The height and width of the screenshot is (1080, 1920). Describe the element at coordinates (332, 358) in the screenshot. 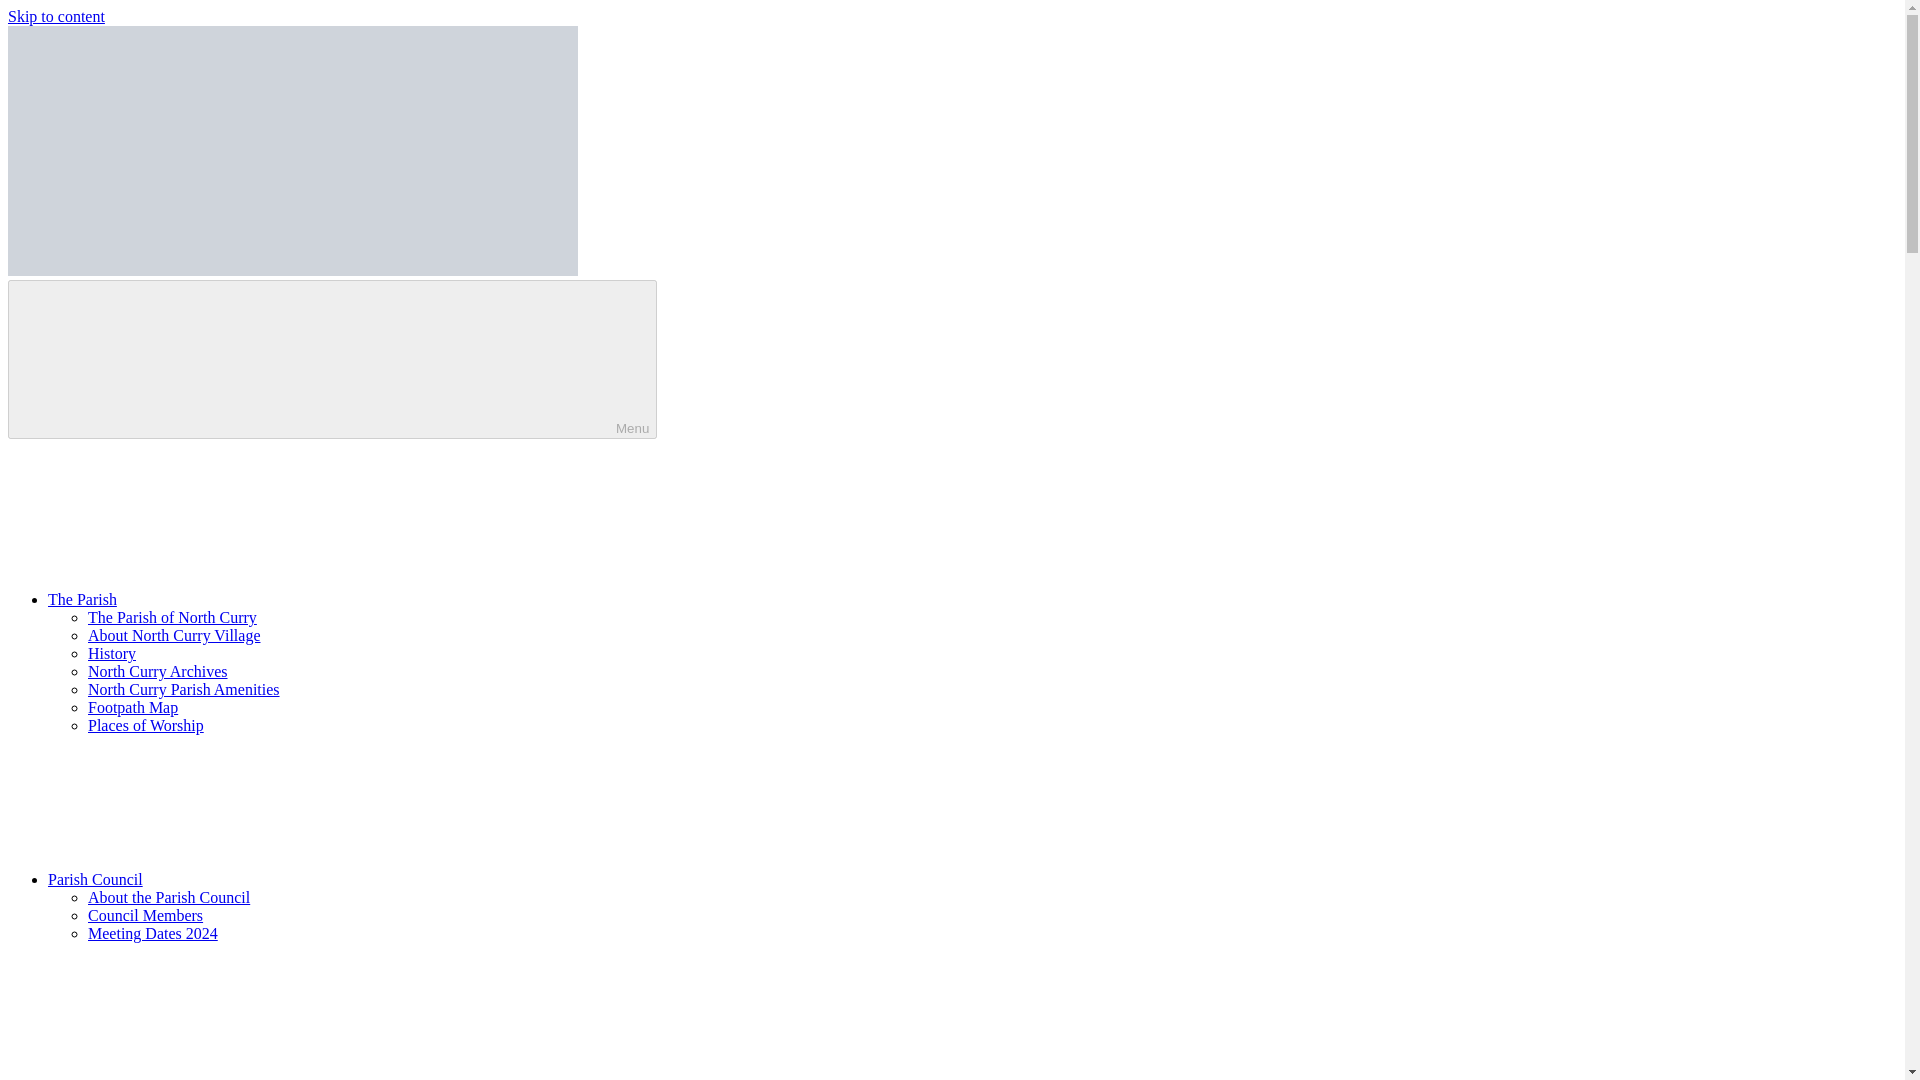

I see `Menu` at that location.